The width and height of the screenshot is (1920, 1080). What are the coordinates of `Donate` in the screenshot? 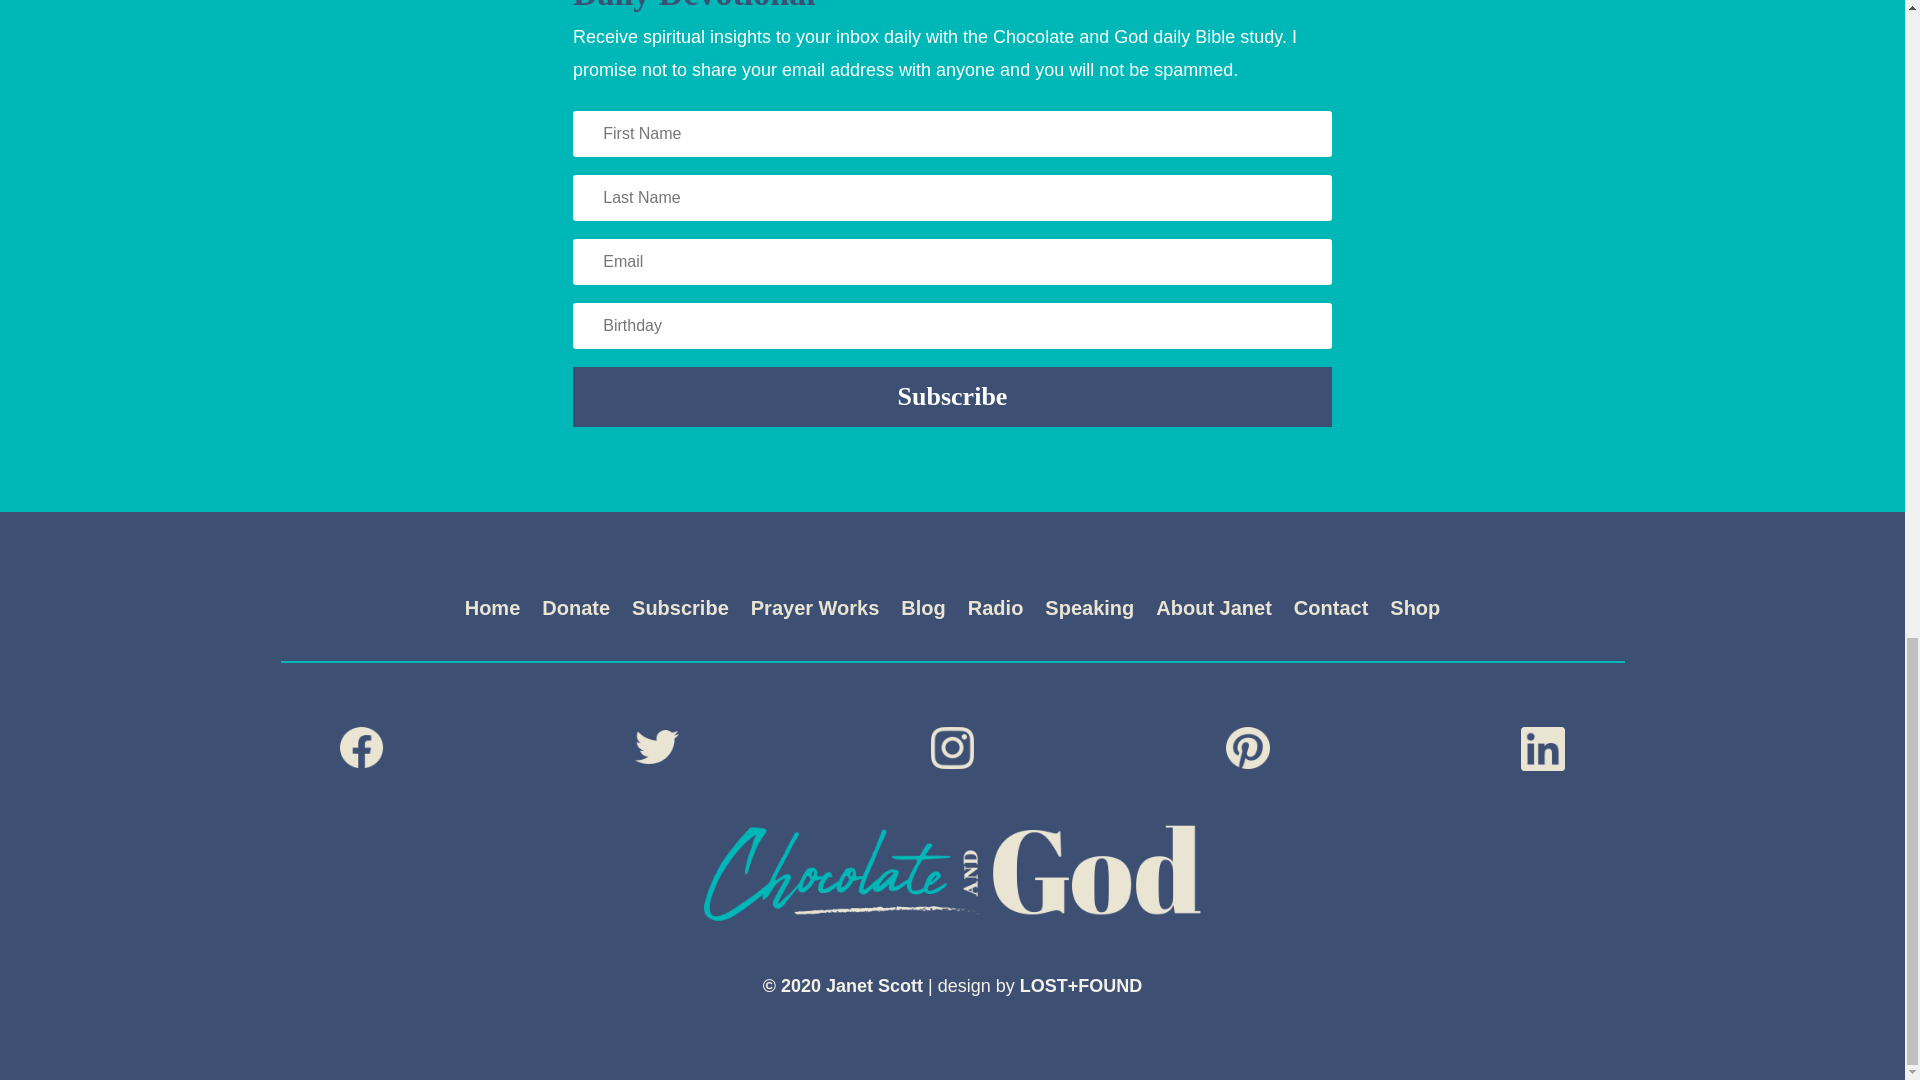 It's located at (576, 612).